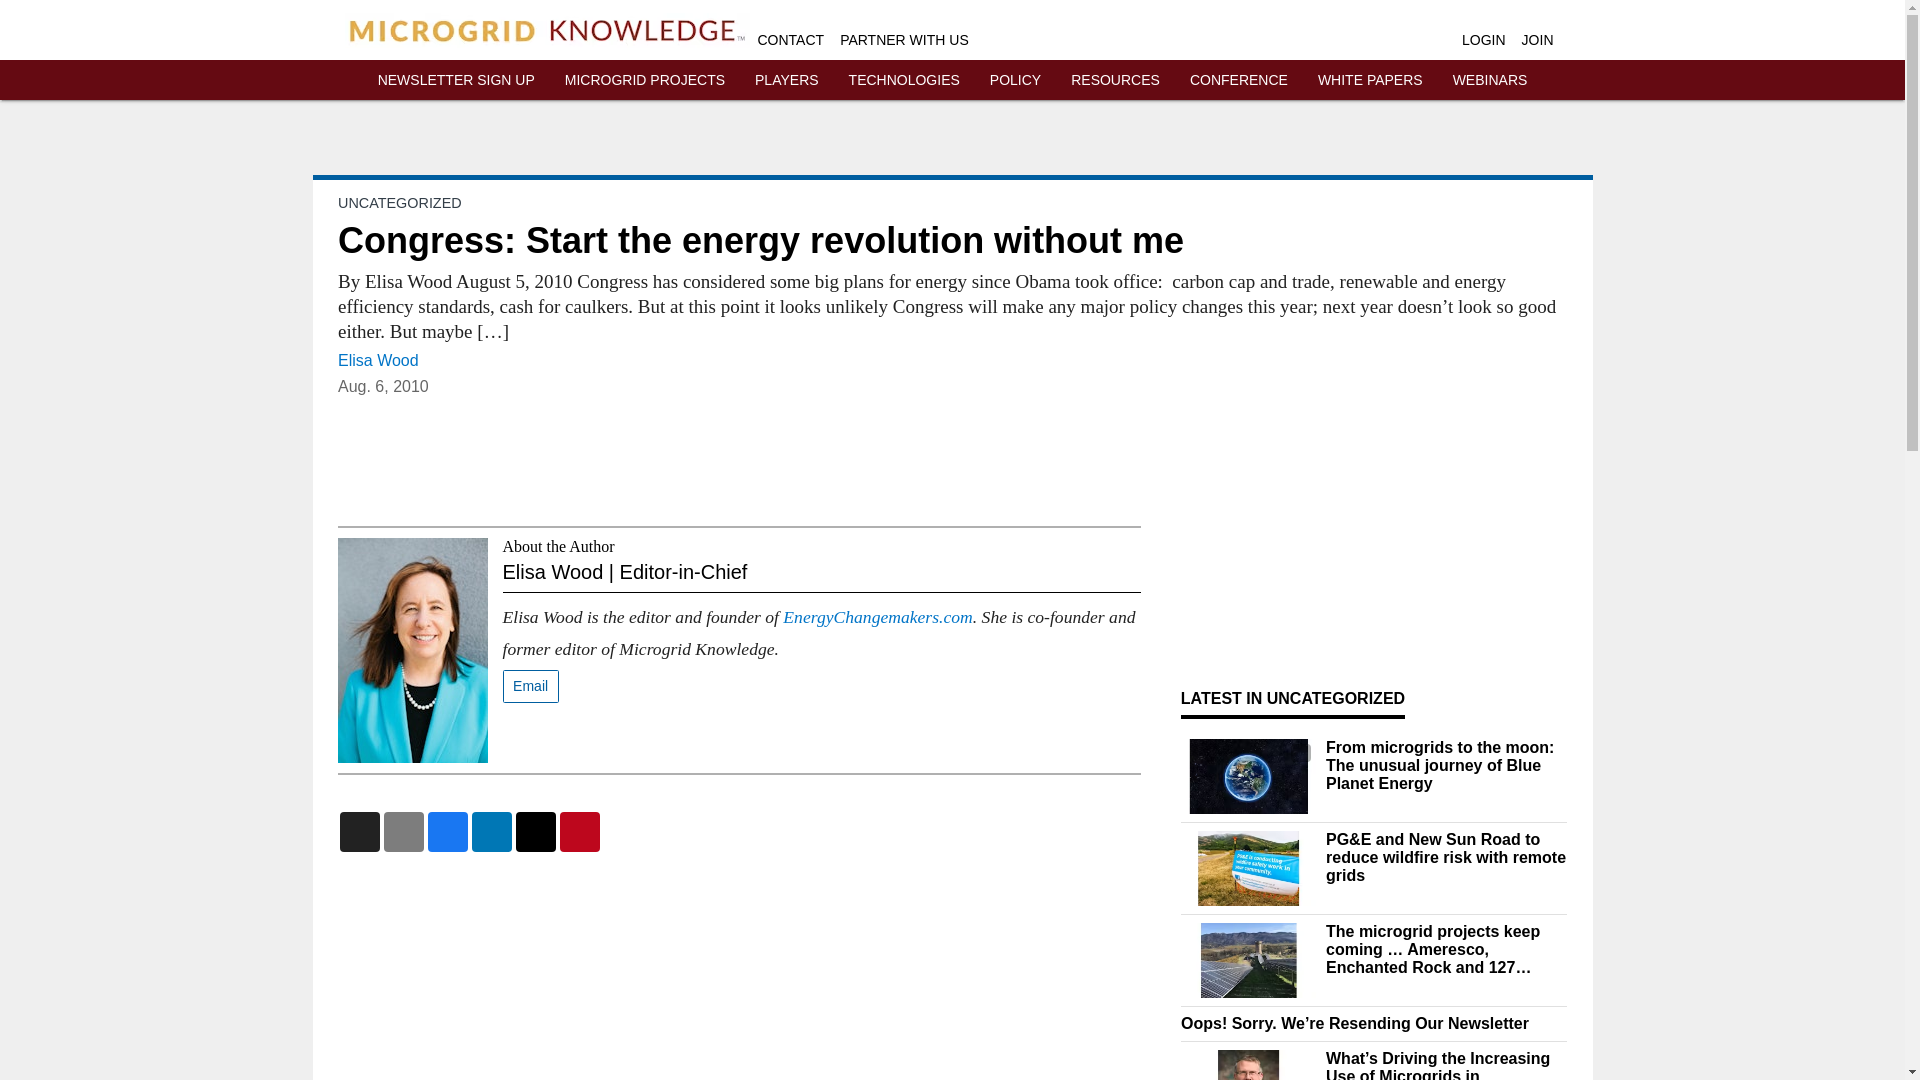 This screenshot has width=1920, height=1080. I want to click on WHITE PAPERS, so click(1370, 80).